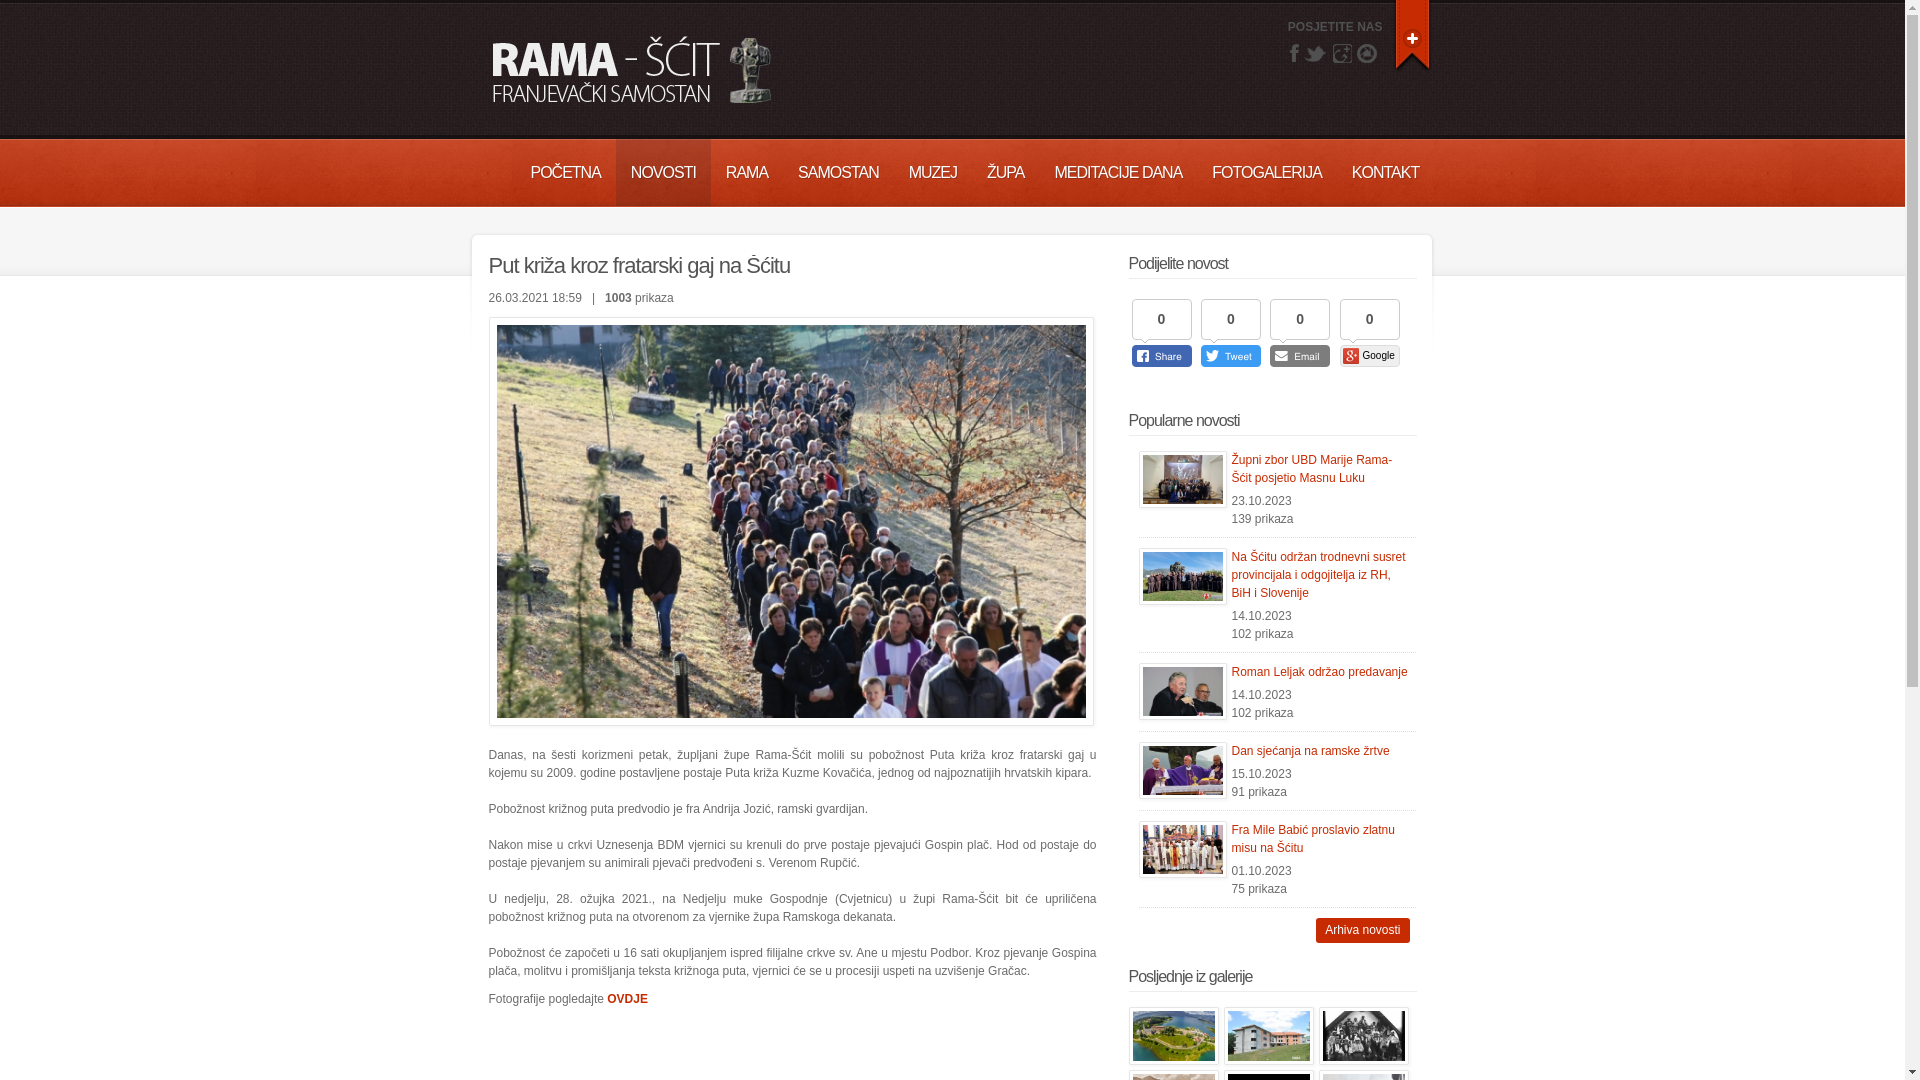 This screenshot has height=1080, width=1920. I want to click on NOVOSTI, so click(664, 172).